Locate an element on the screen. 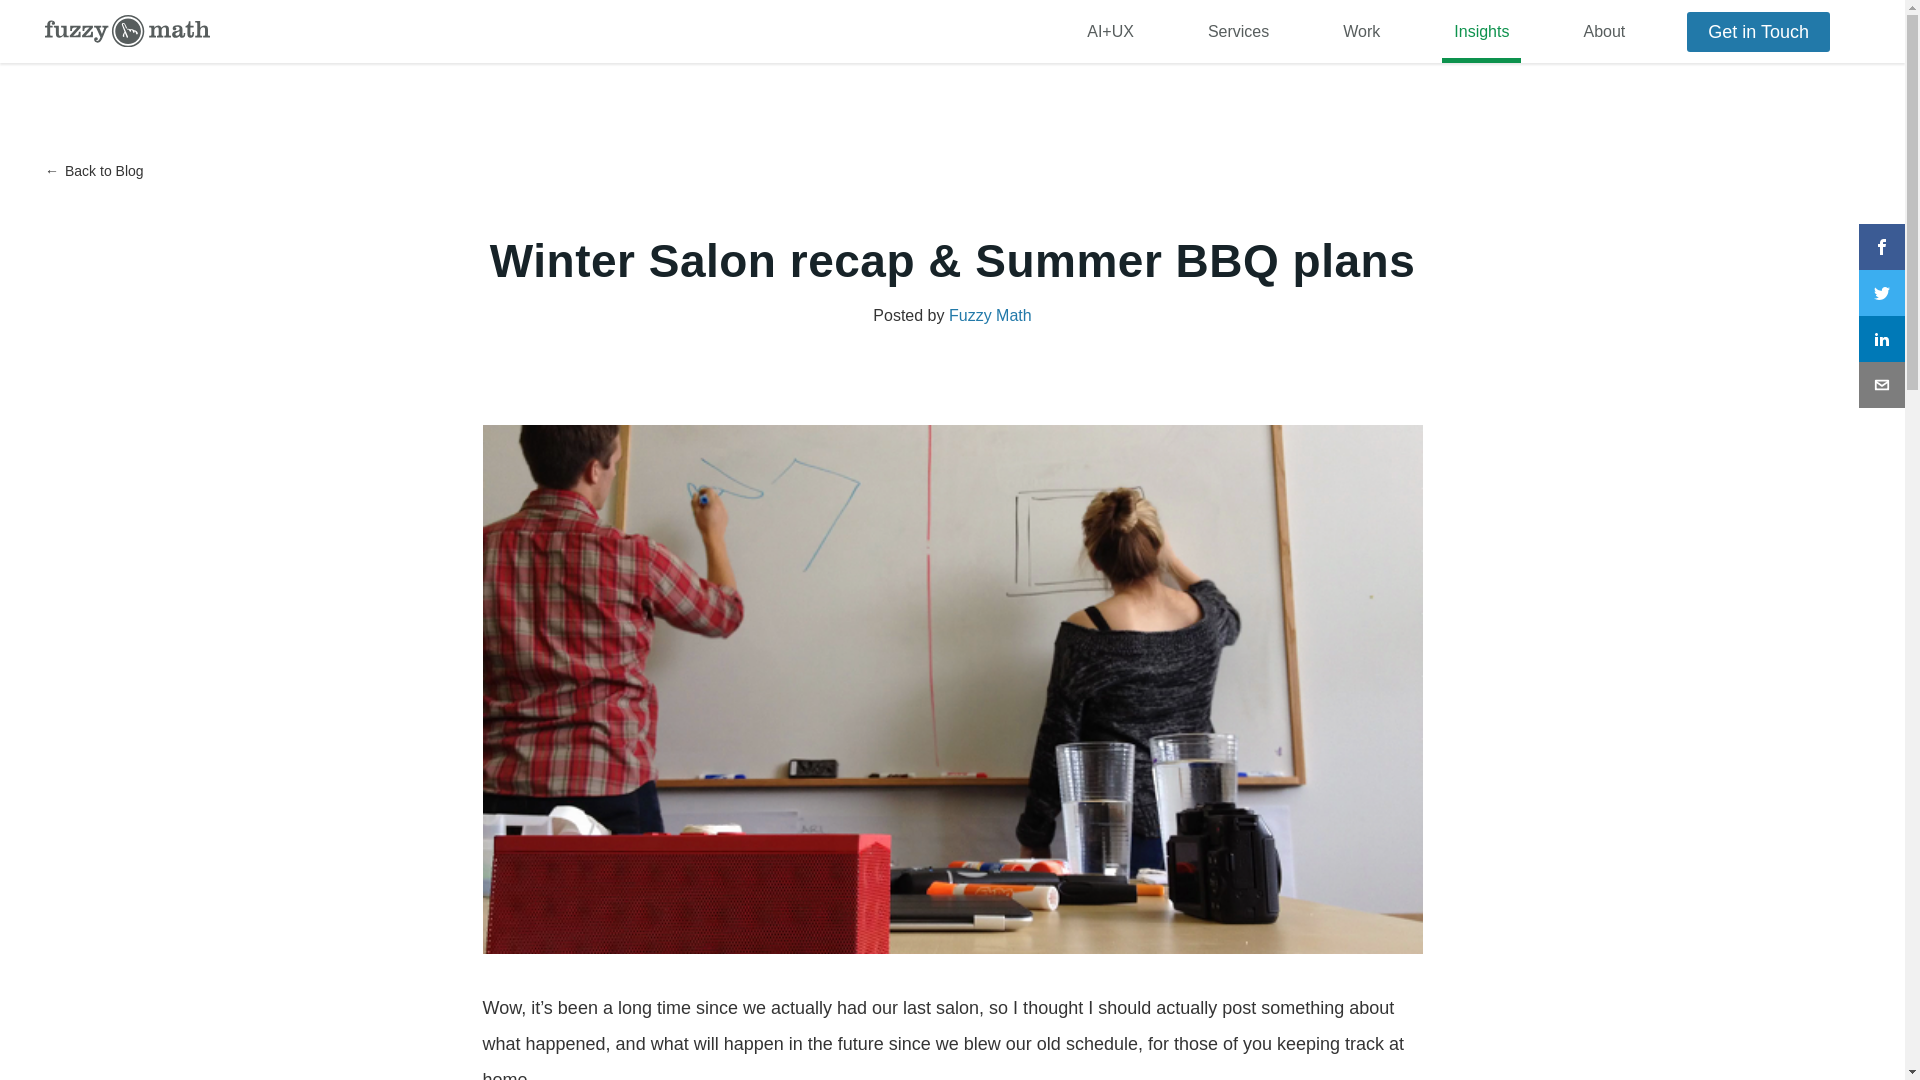 Image resolution: width=1920 pixels, height=1080 pixels. About is located at coordinates (1604, 31).